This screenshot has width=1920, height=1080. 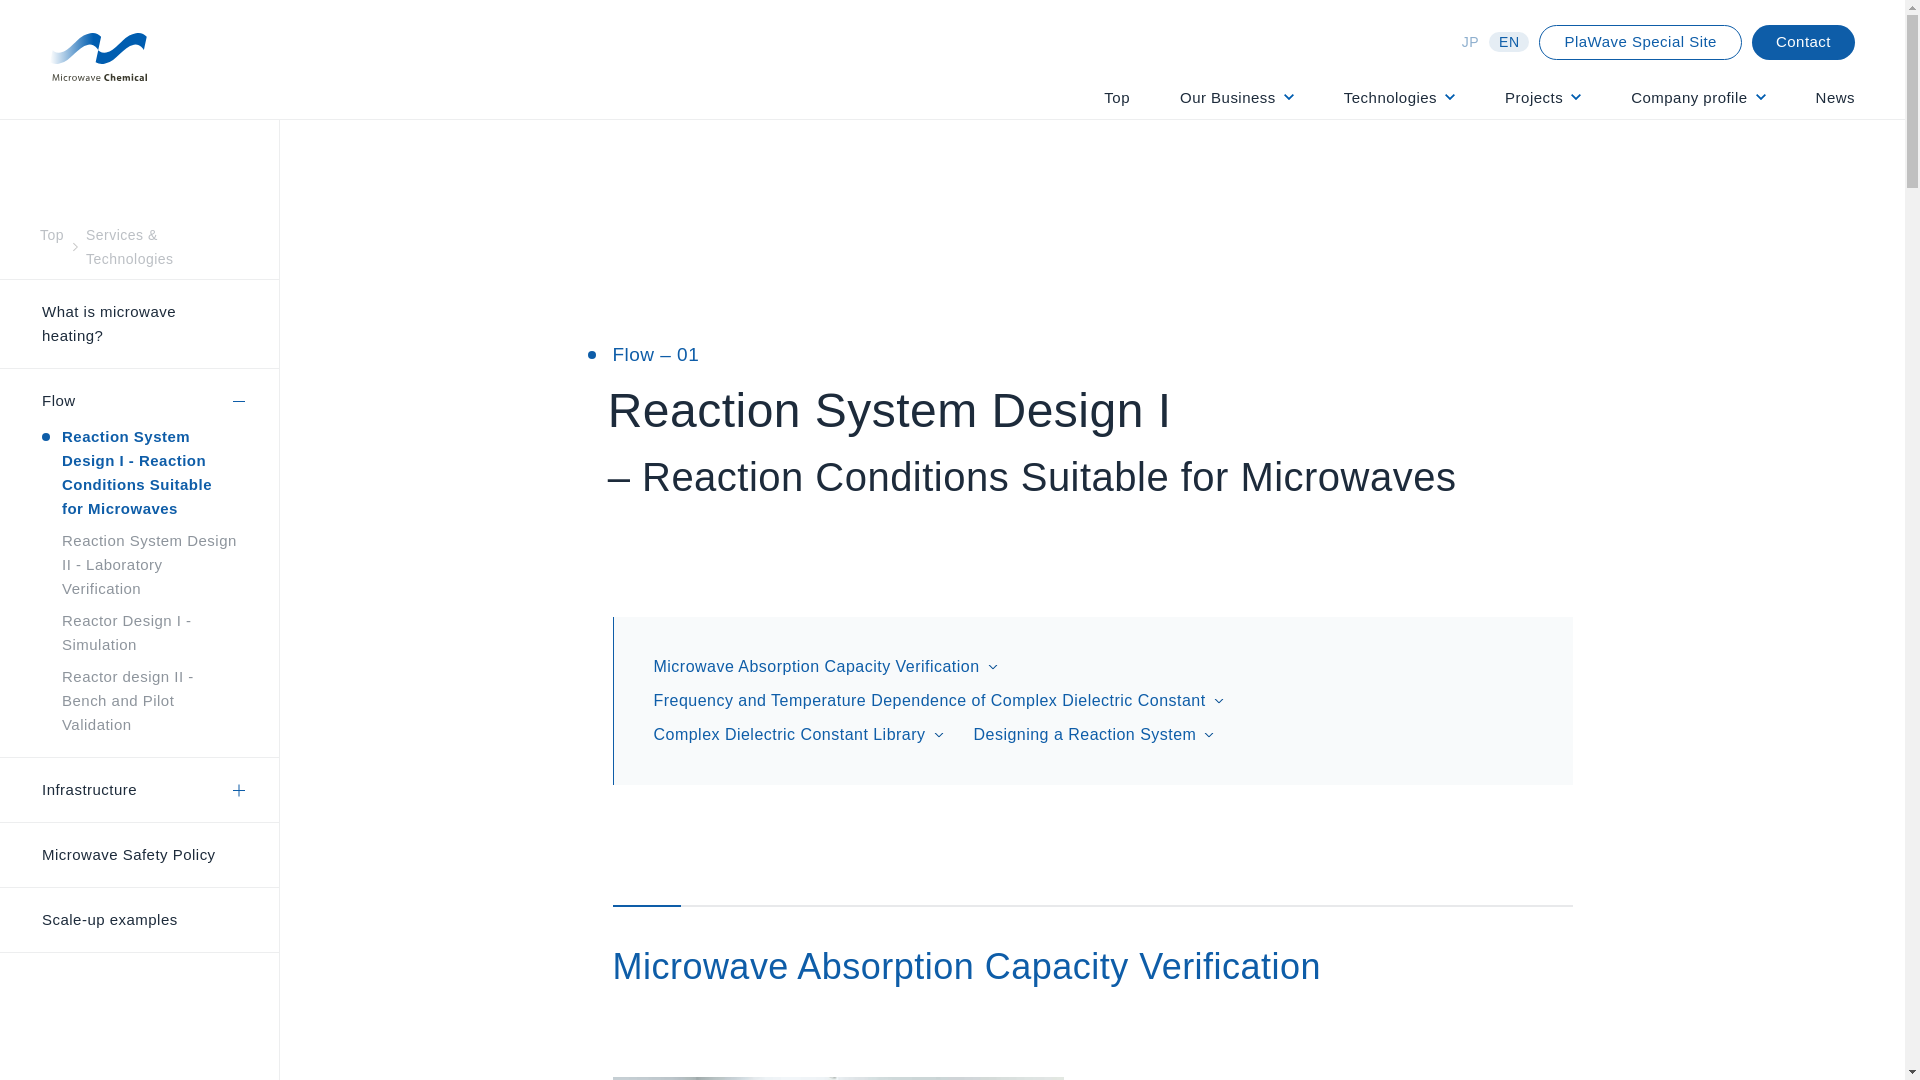 What do you see at coordinates (1400, 98) in the screenshot?
I see `Technologies` at bounding box center [1400, 98].